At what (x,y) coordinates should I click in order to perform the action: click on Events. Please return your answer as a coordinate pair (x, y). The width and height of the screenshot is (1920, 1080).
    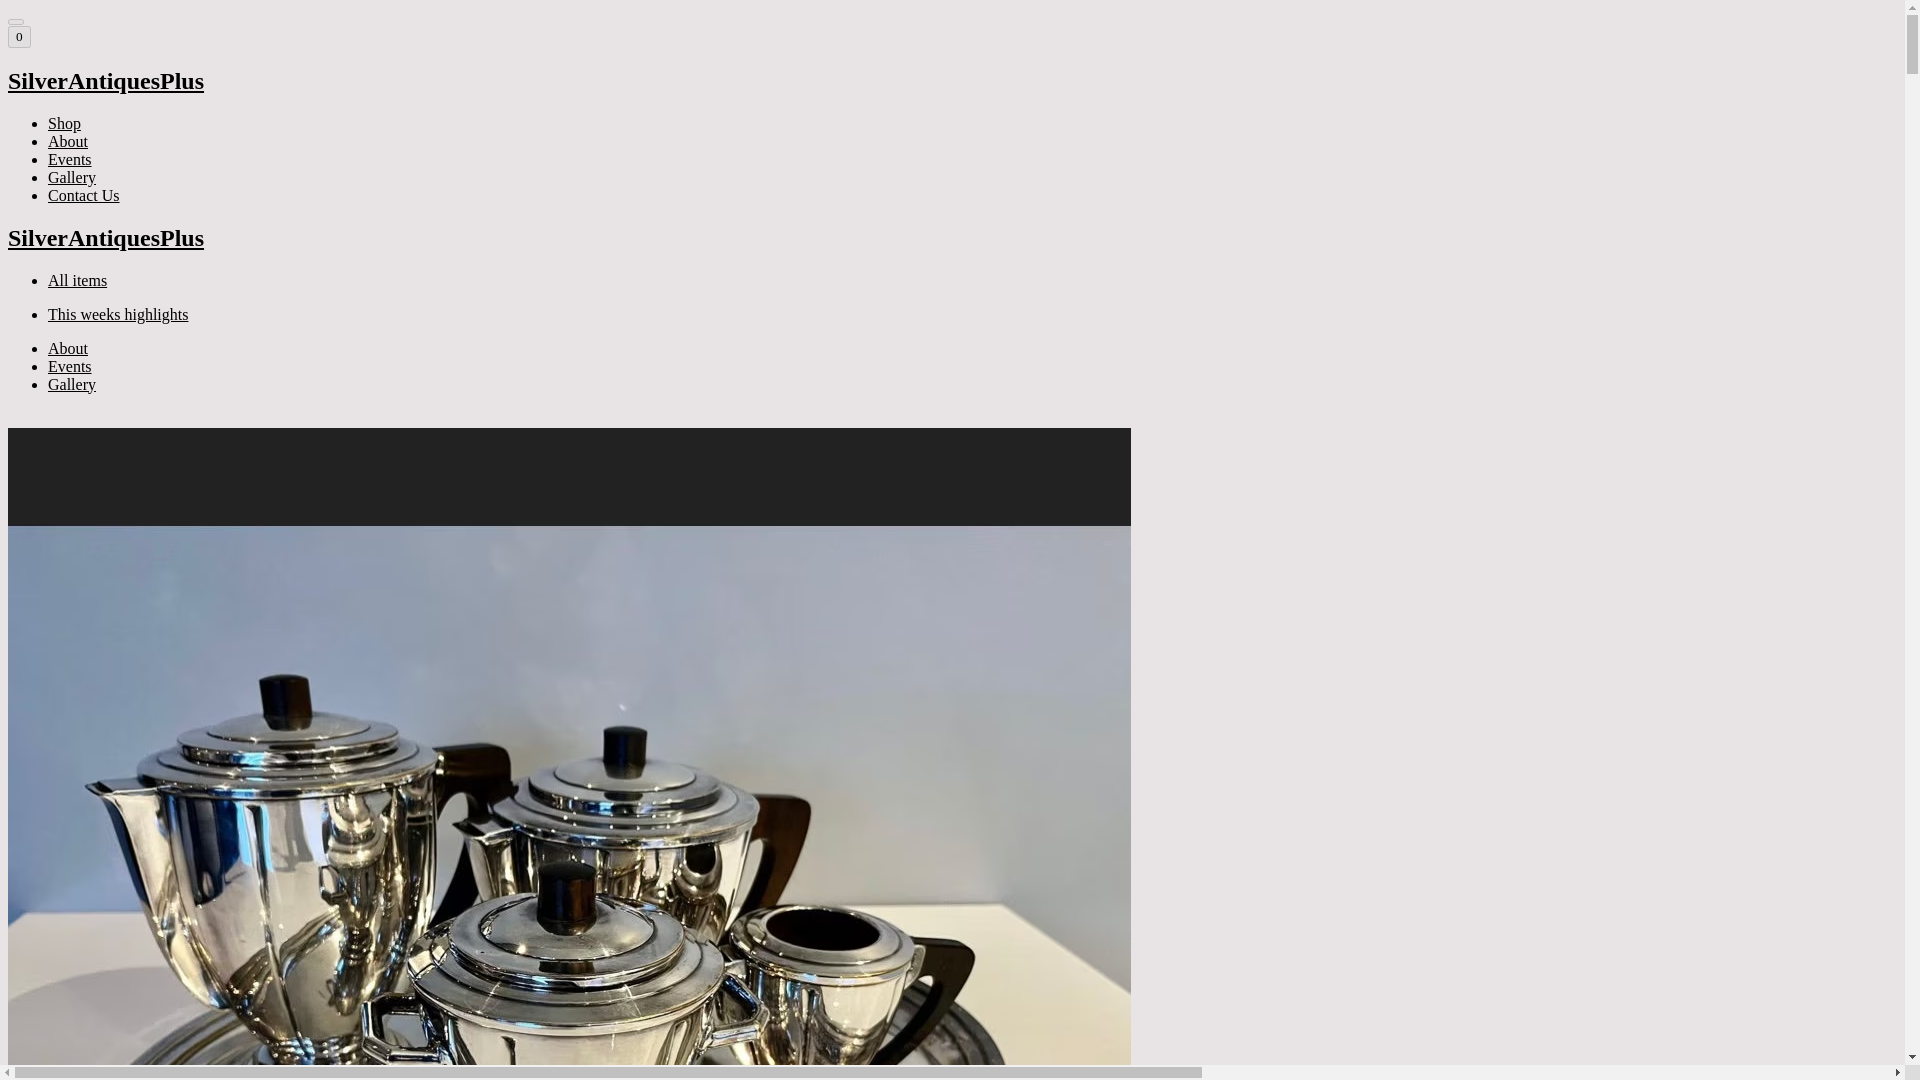
    Looking at the image, I should click on (70, 160).